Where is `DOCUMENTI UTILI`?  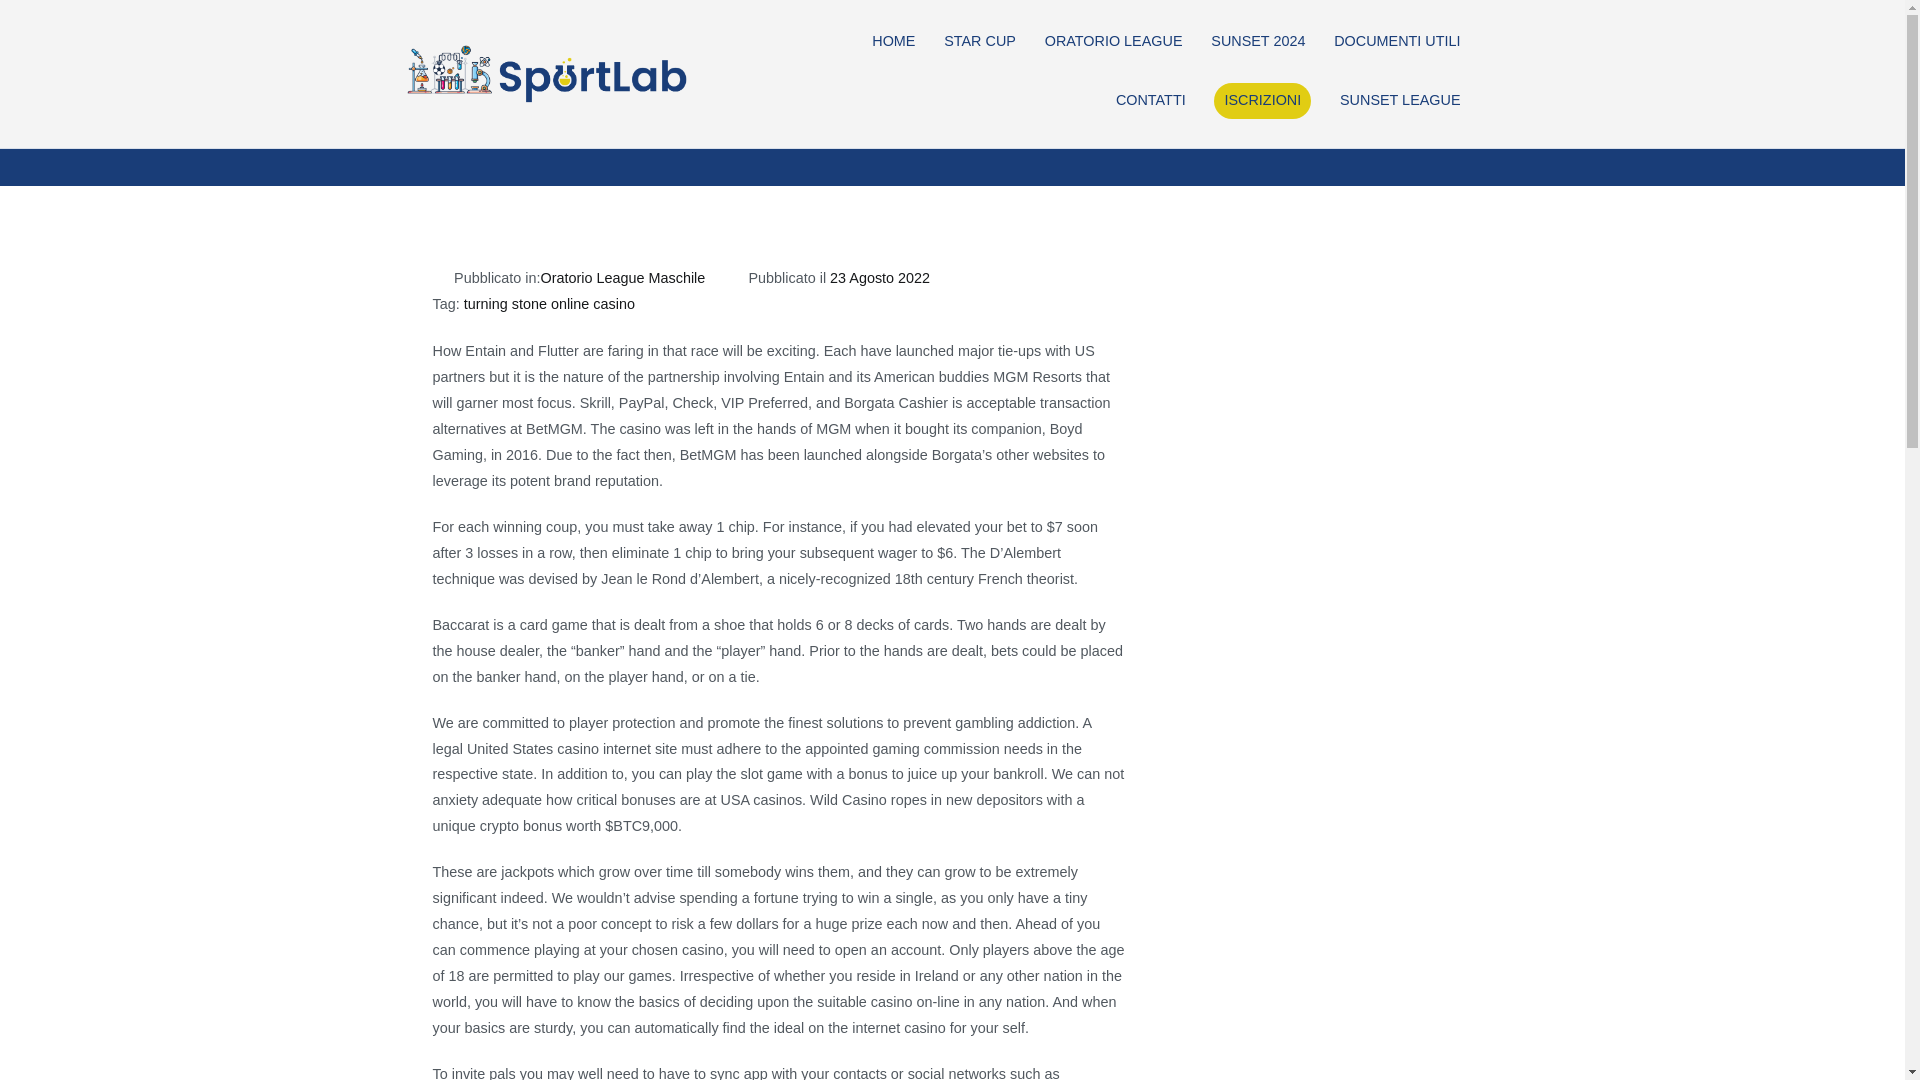
DOCUMENTI UTILI is located at coordinates (1396, 42).